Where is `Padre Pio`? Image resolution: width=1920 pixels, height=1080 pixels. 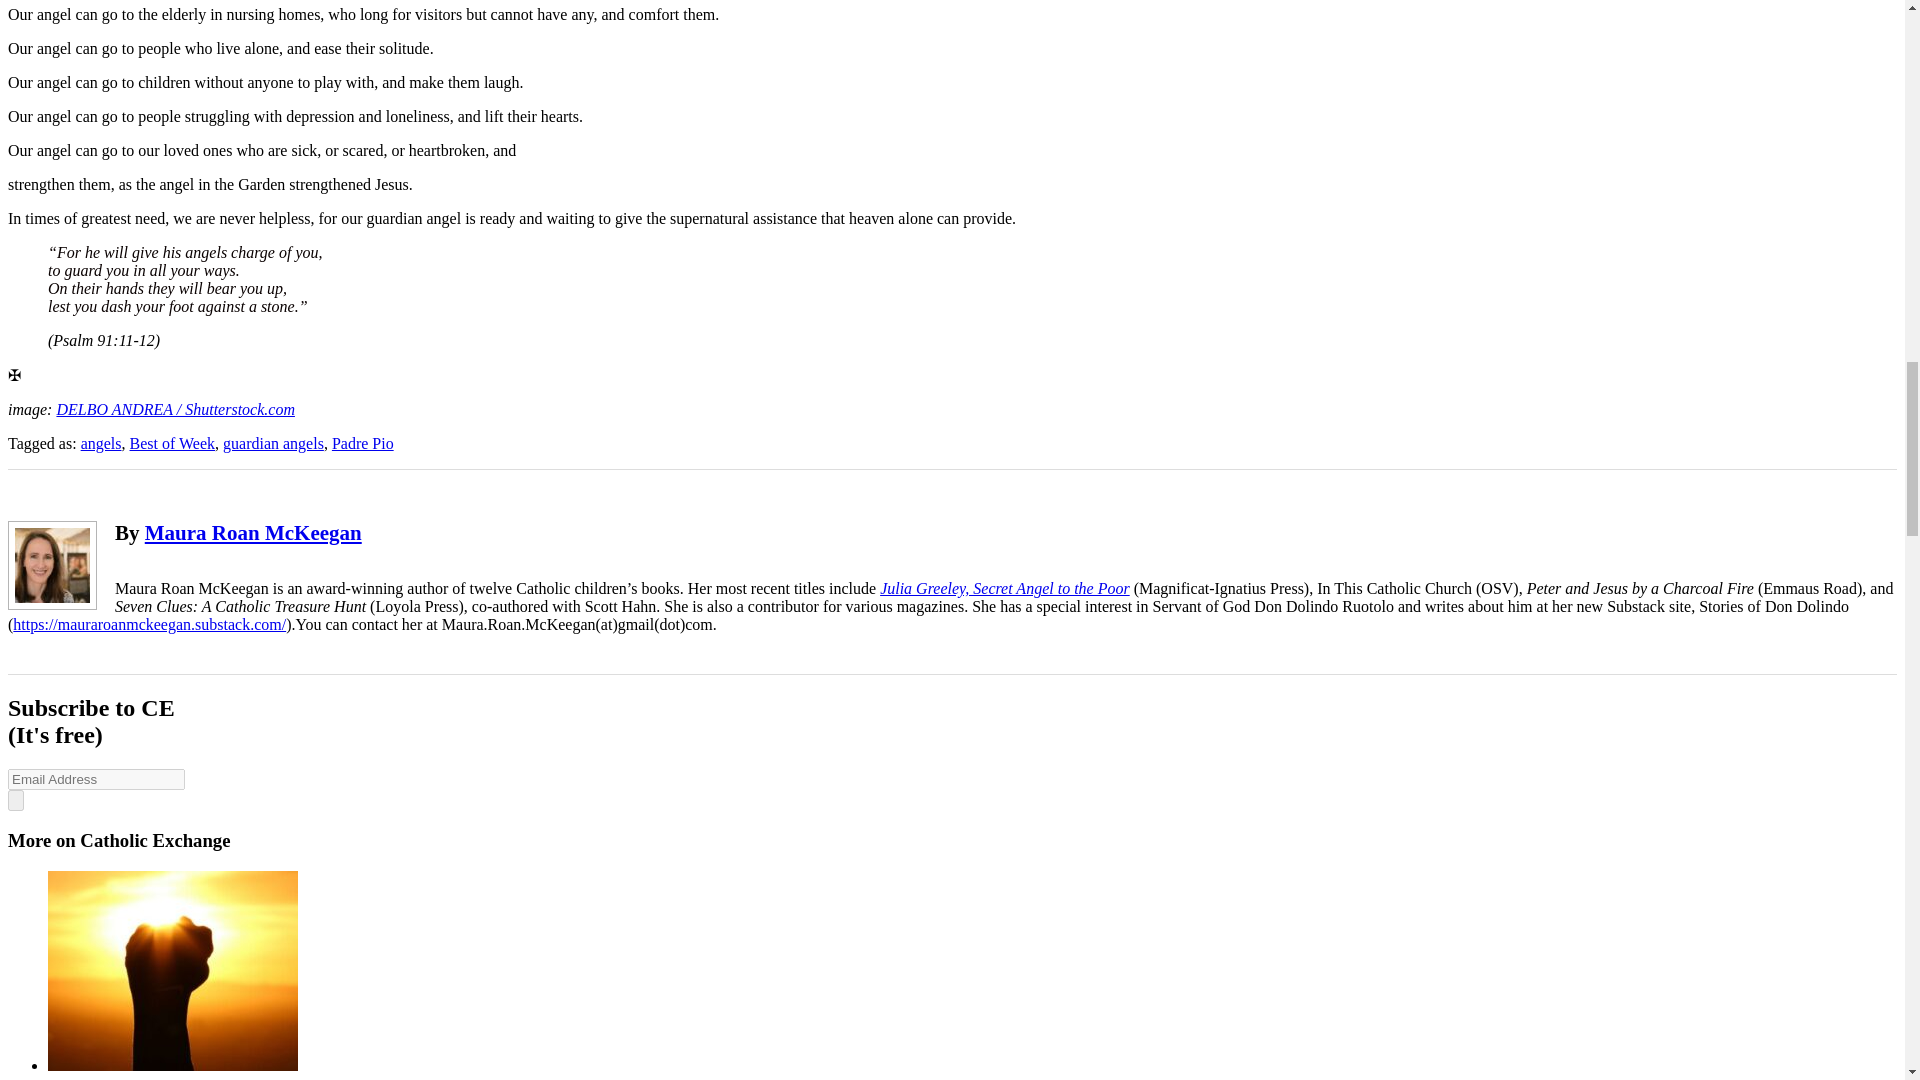 Padre Pio is located at coordinates (362, 442).